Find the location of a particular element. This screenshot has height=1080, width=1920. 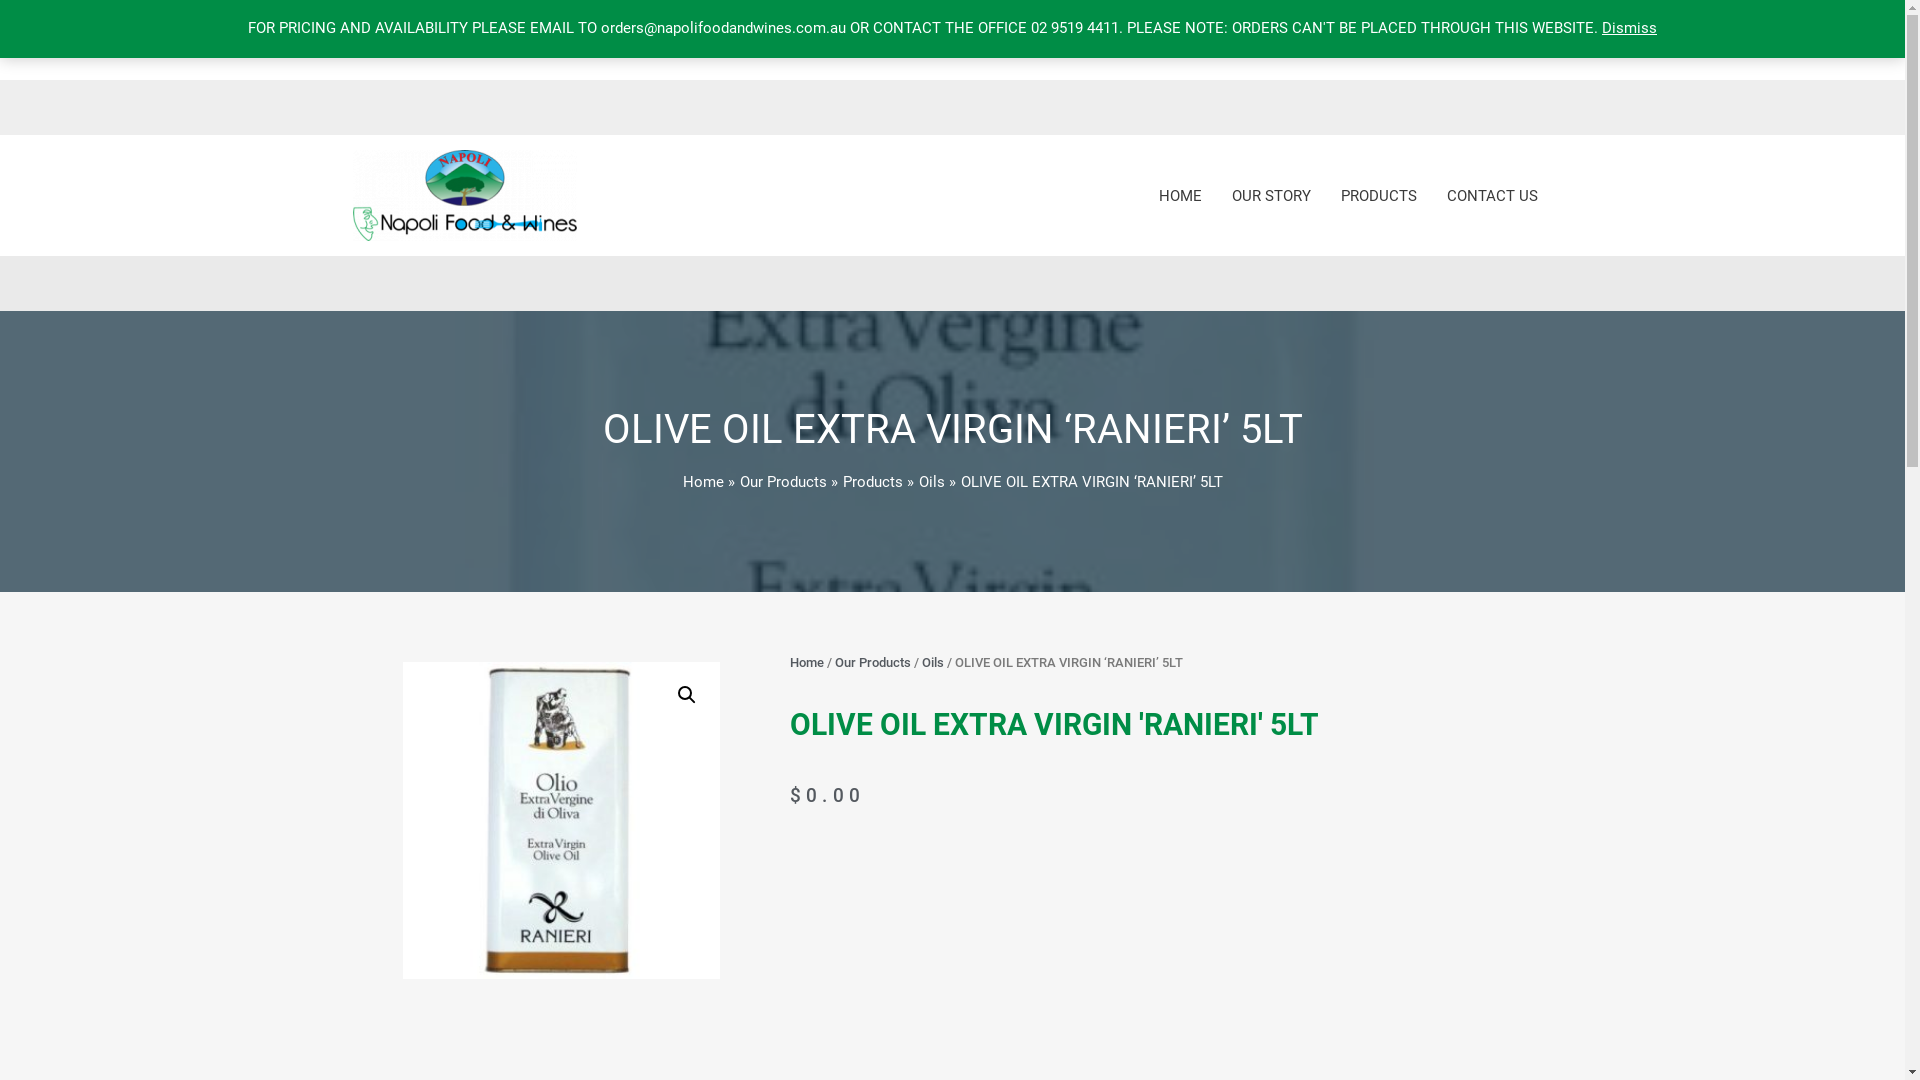

CONTACT US is located at coordinates (1492, 196).